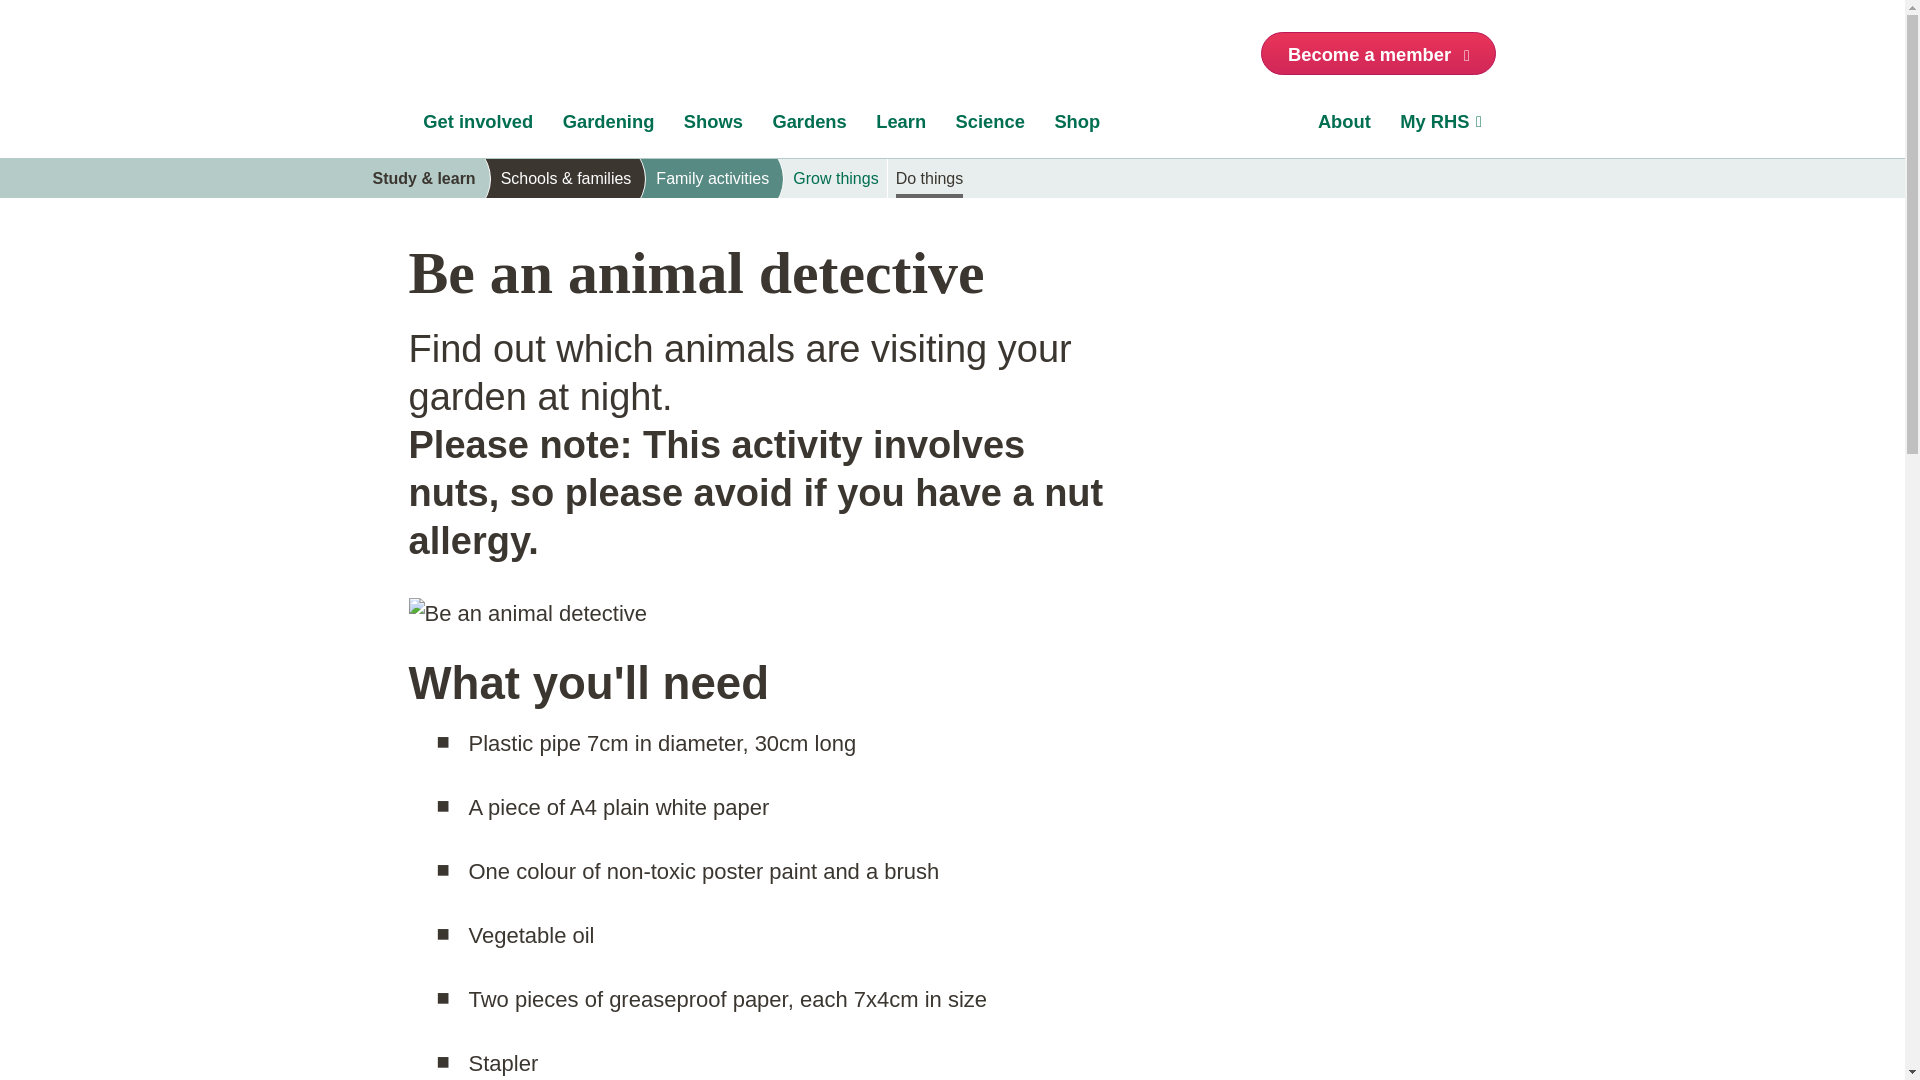 Image resolution: width=1920 pixels, height=1080 pixels. What do you see at coordinates (990, 126) in the screenshot?
I see `Science` at bounding box center [990, 126].